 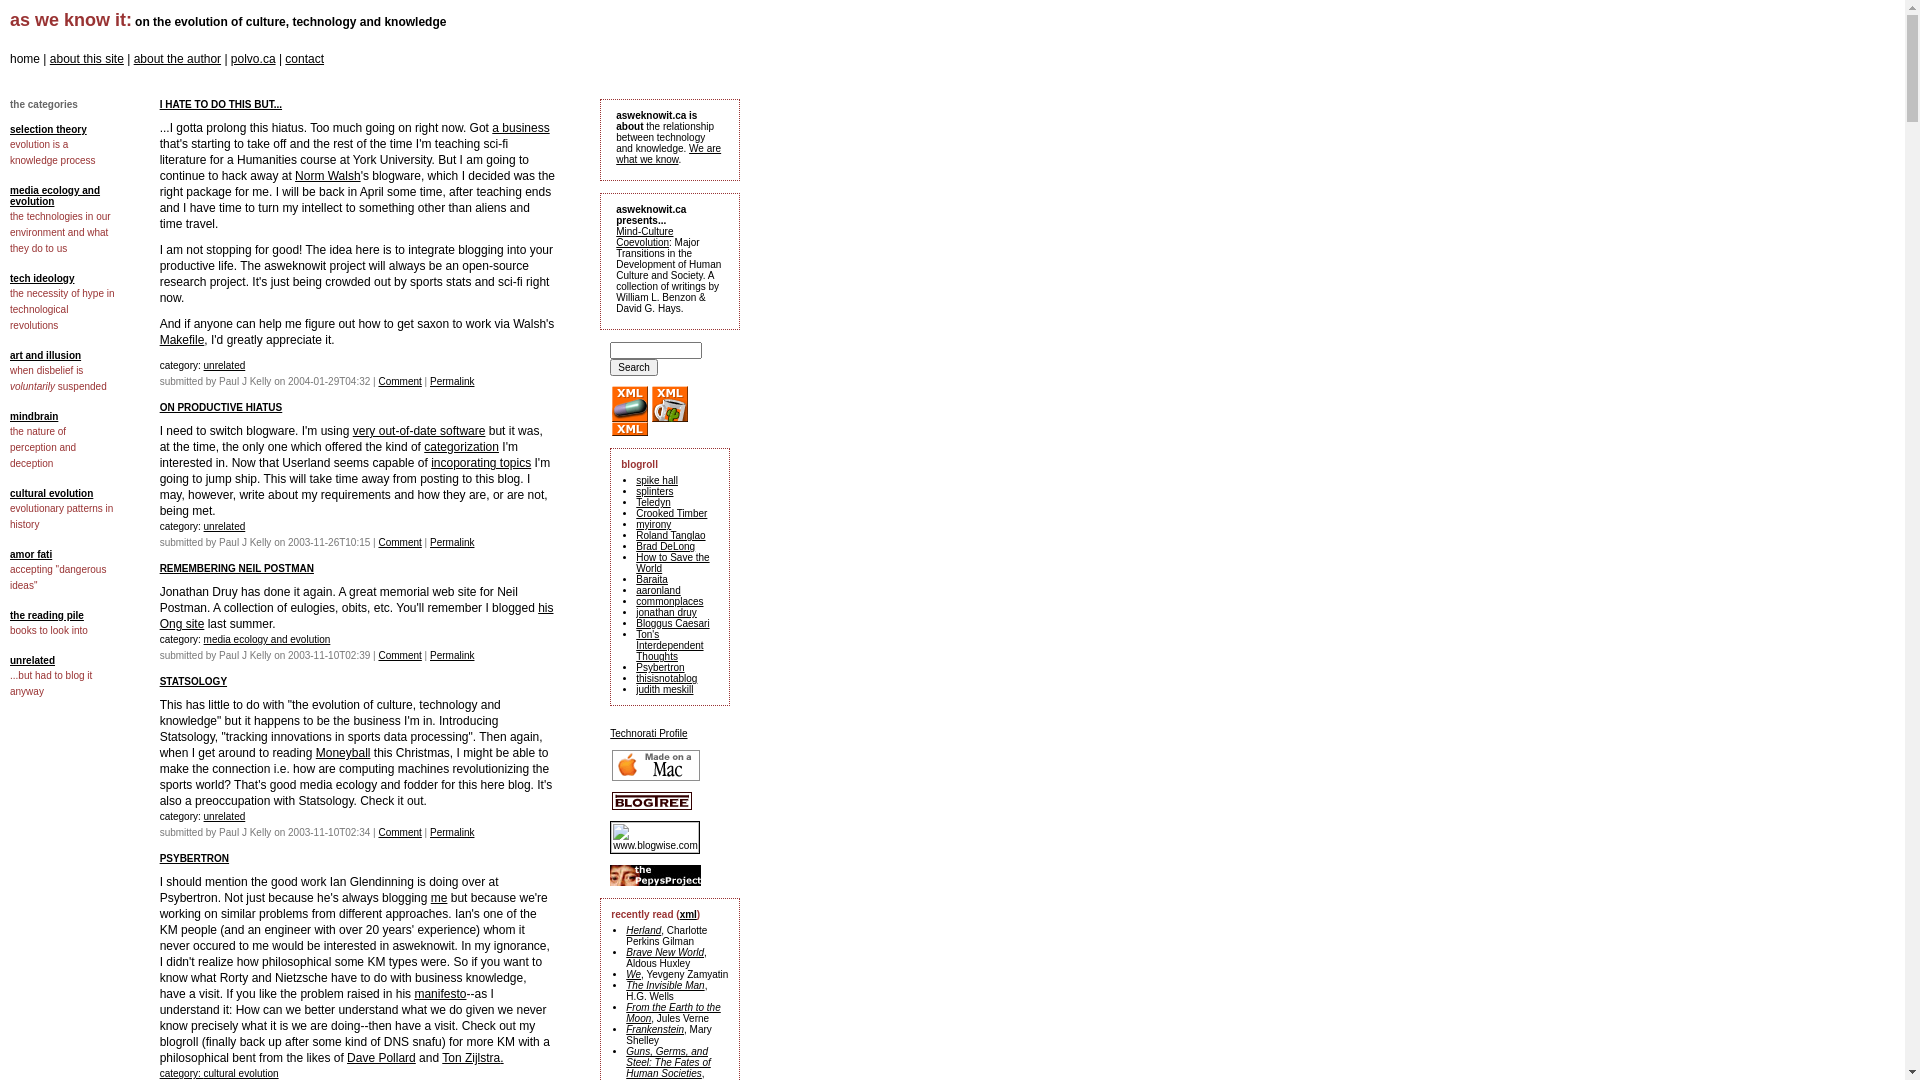 I want to click on Search, so click(x=634, y=368).